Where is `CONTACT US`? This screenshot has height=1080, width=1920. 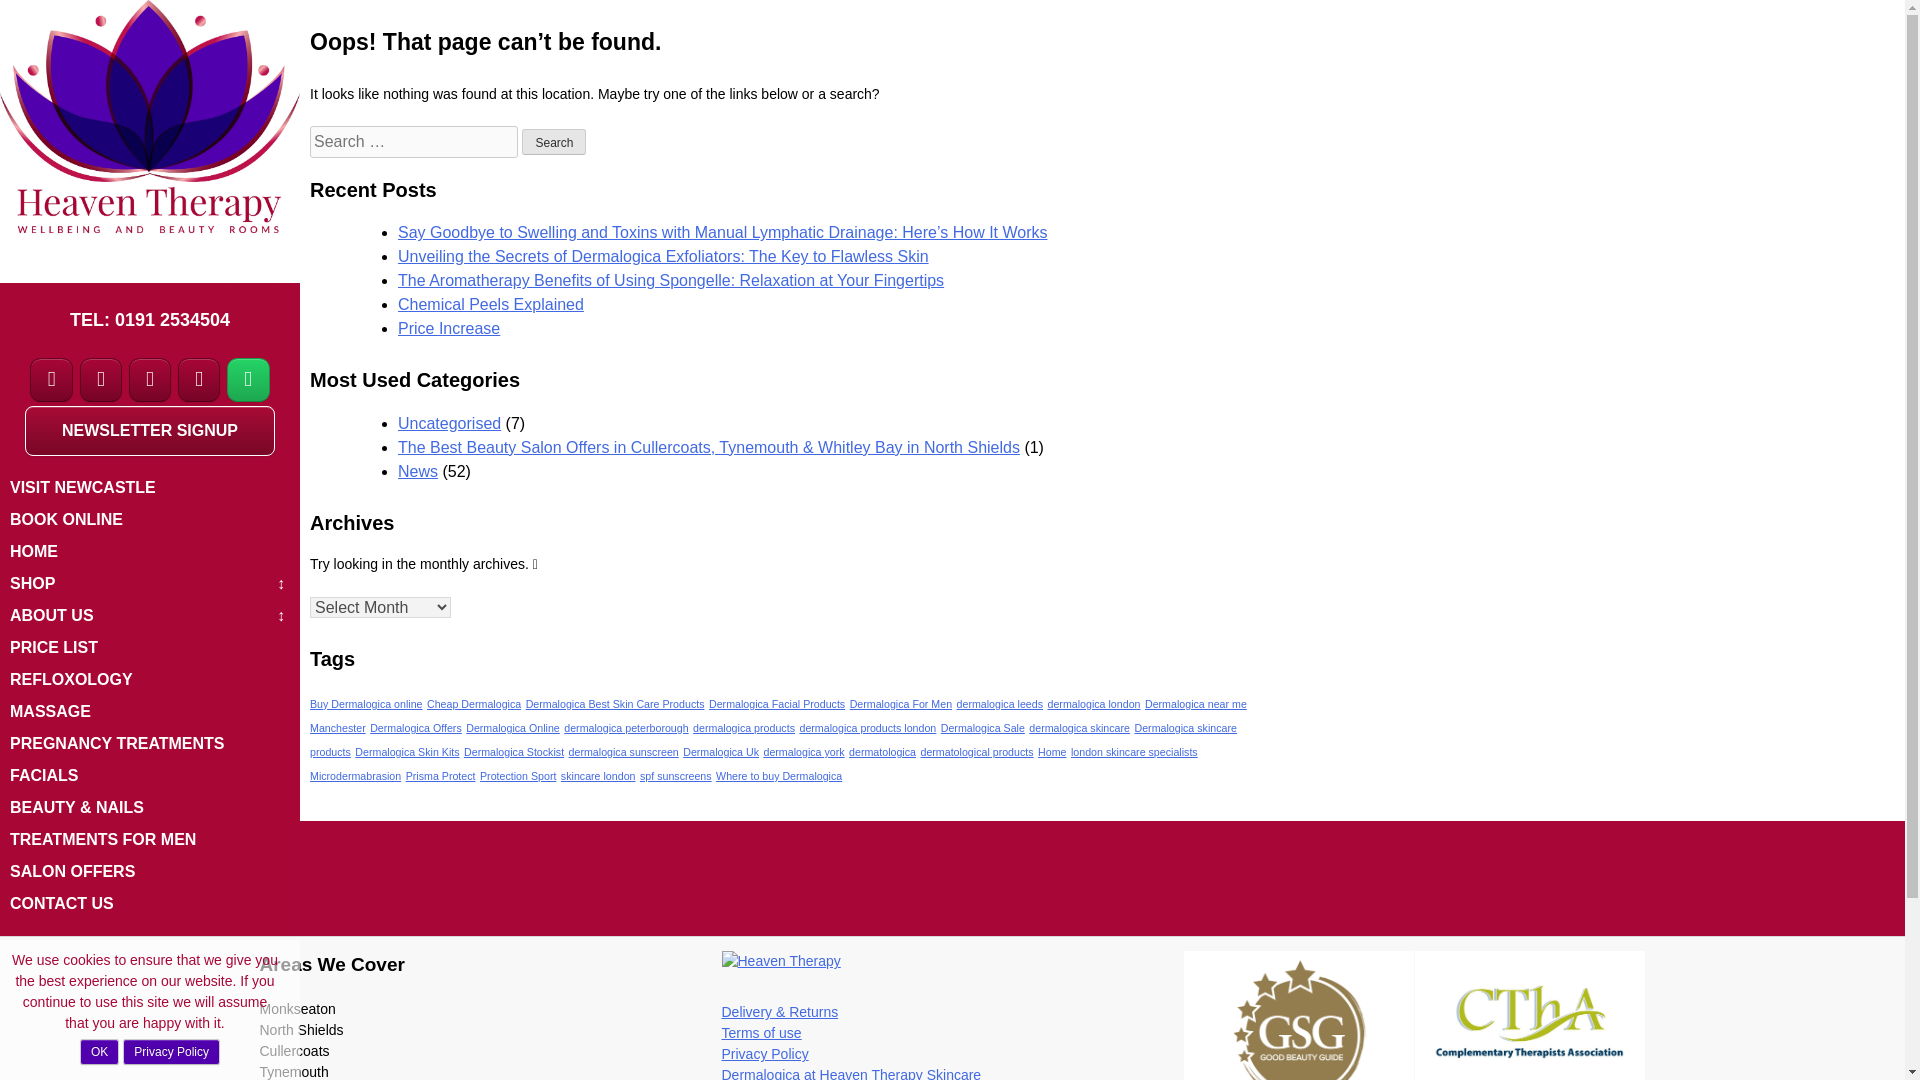
CONTACT US is located at coordinates (149, 904).